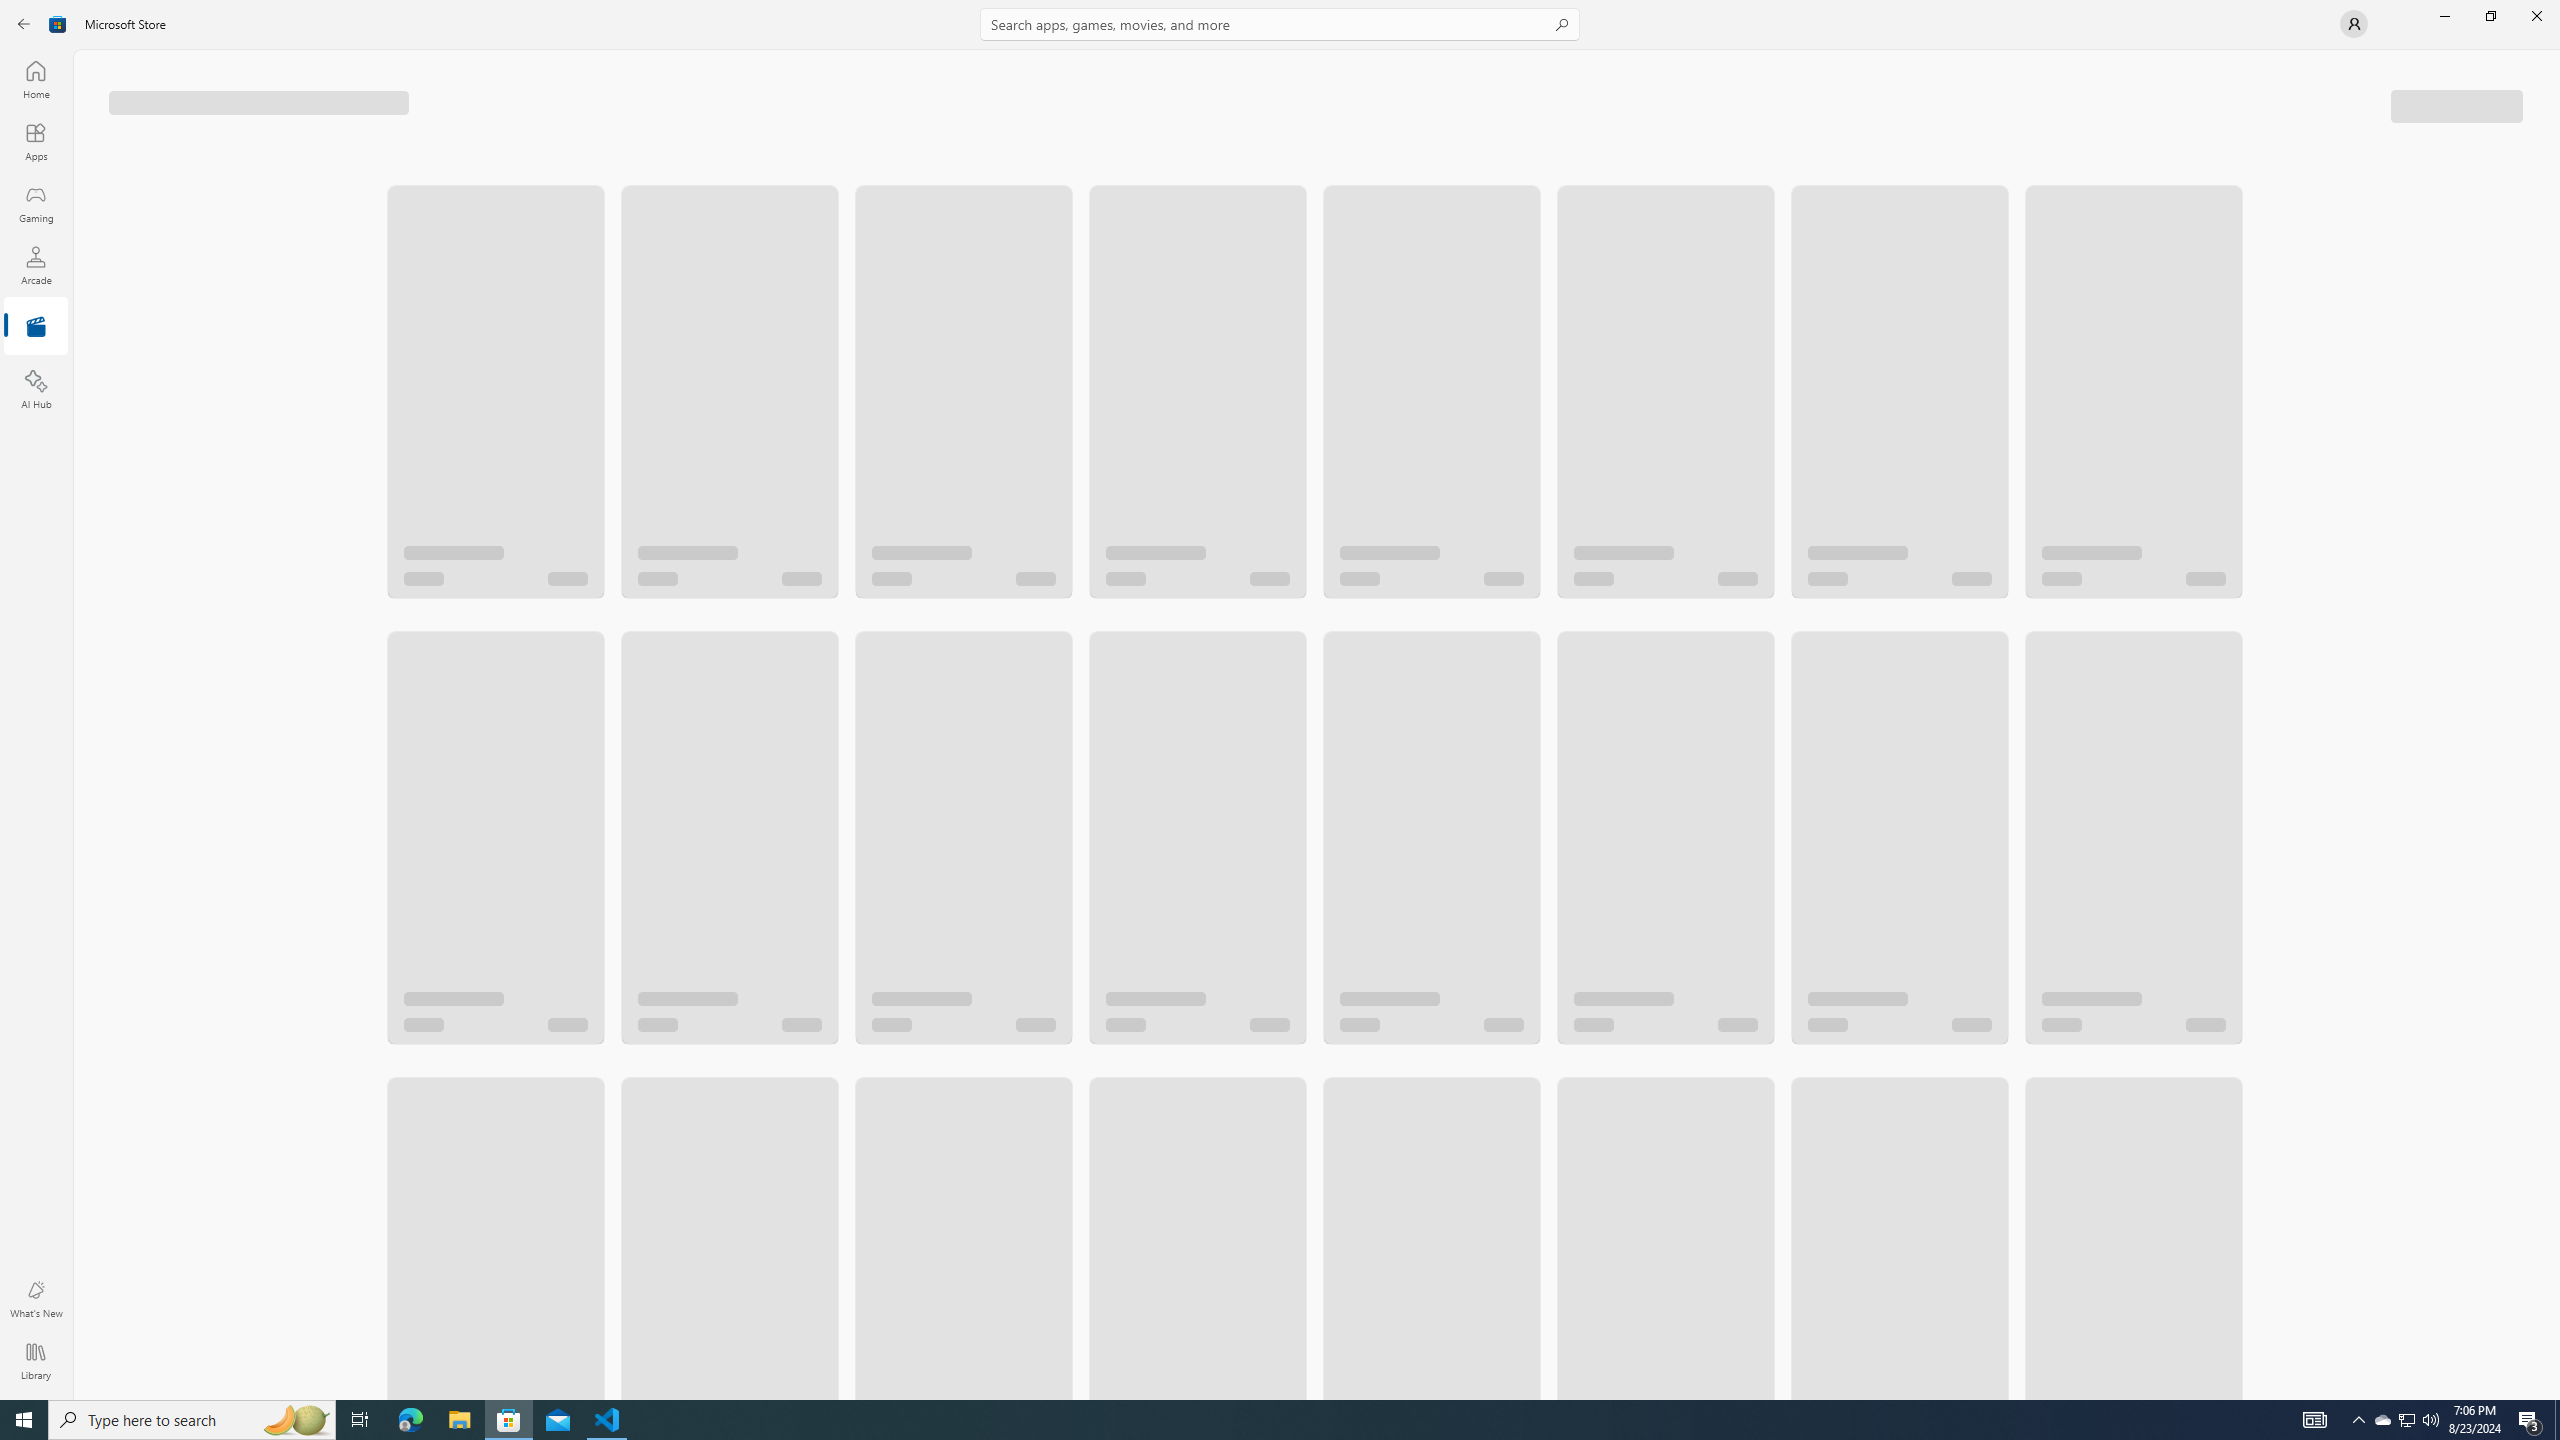  What do you see at coordinates (36, 327) in the screenshot?
I see `Entertainment` at bounding box center [36, 327].